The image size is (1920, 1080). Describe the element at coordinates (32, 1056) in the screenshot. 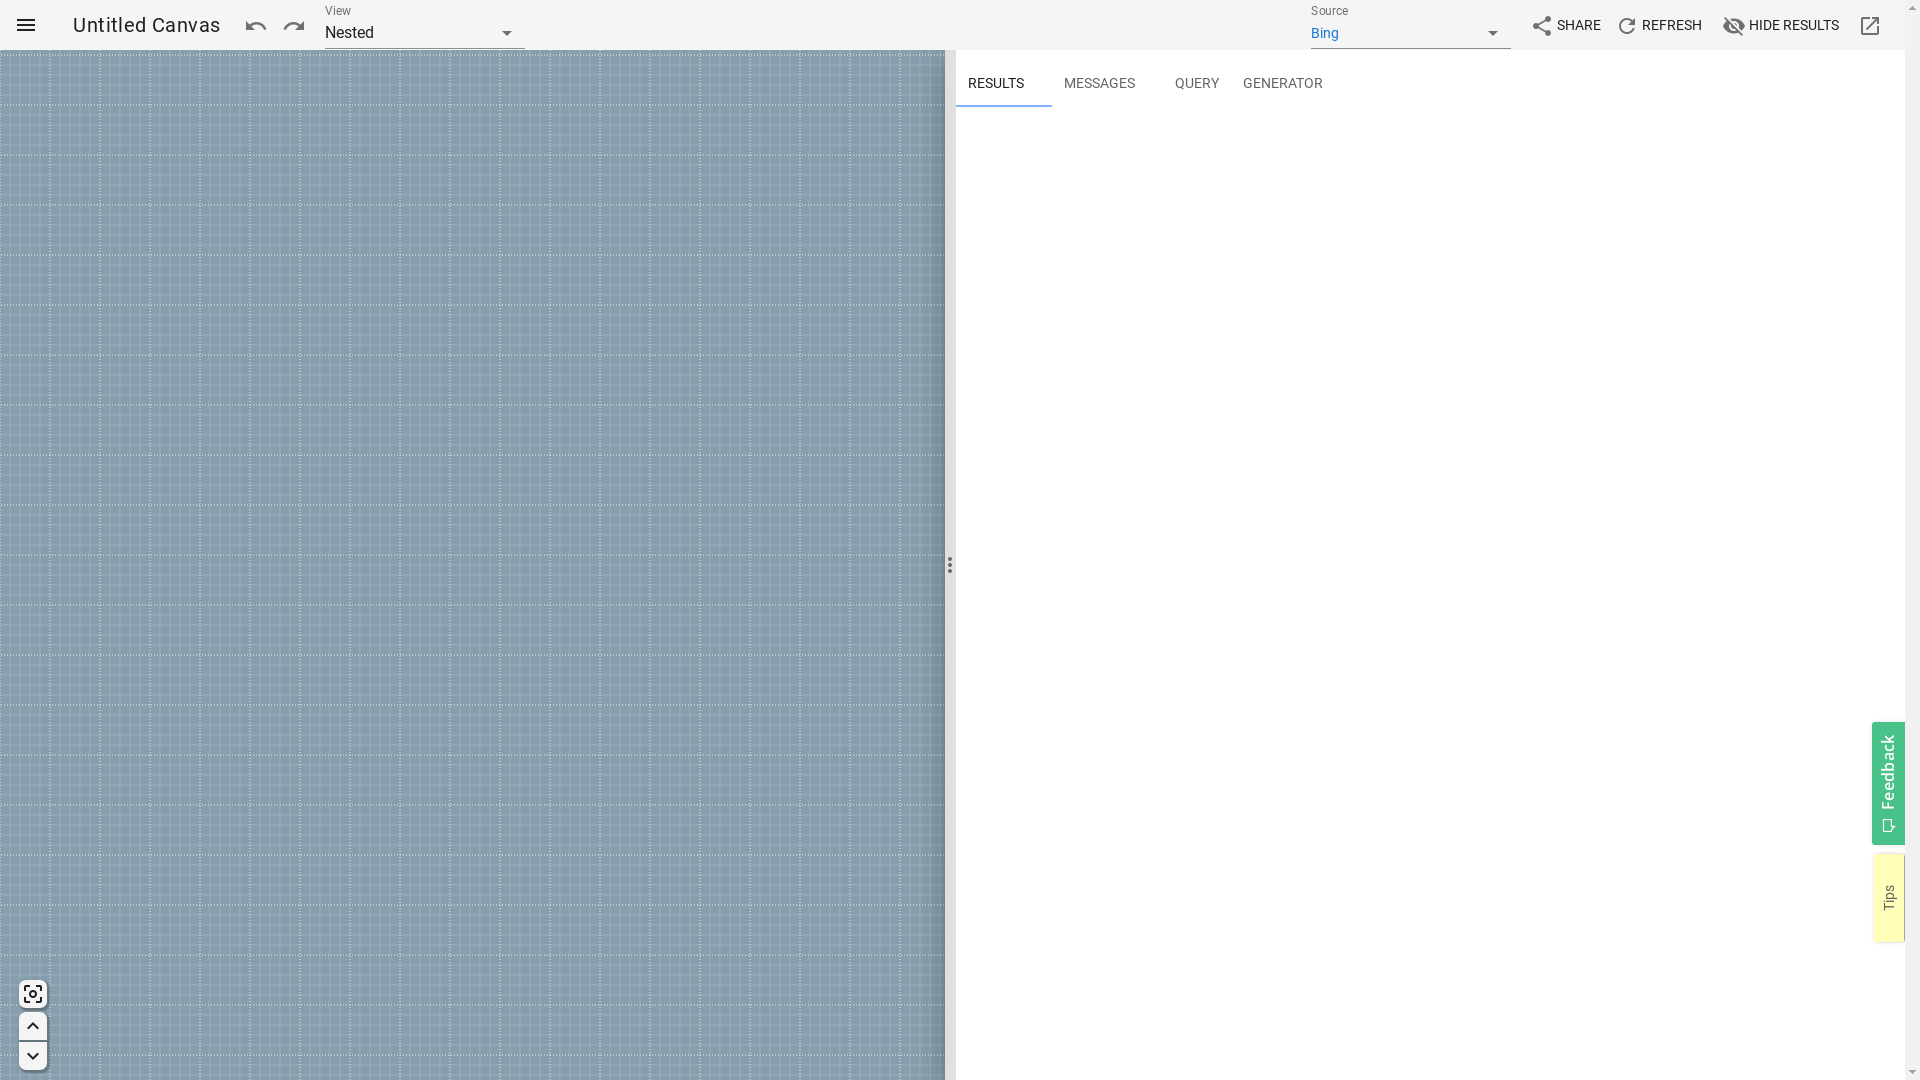

I see `expand_more` at that location.